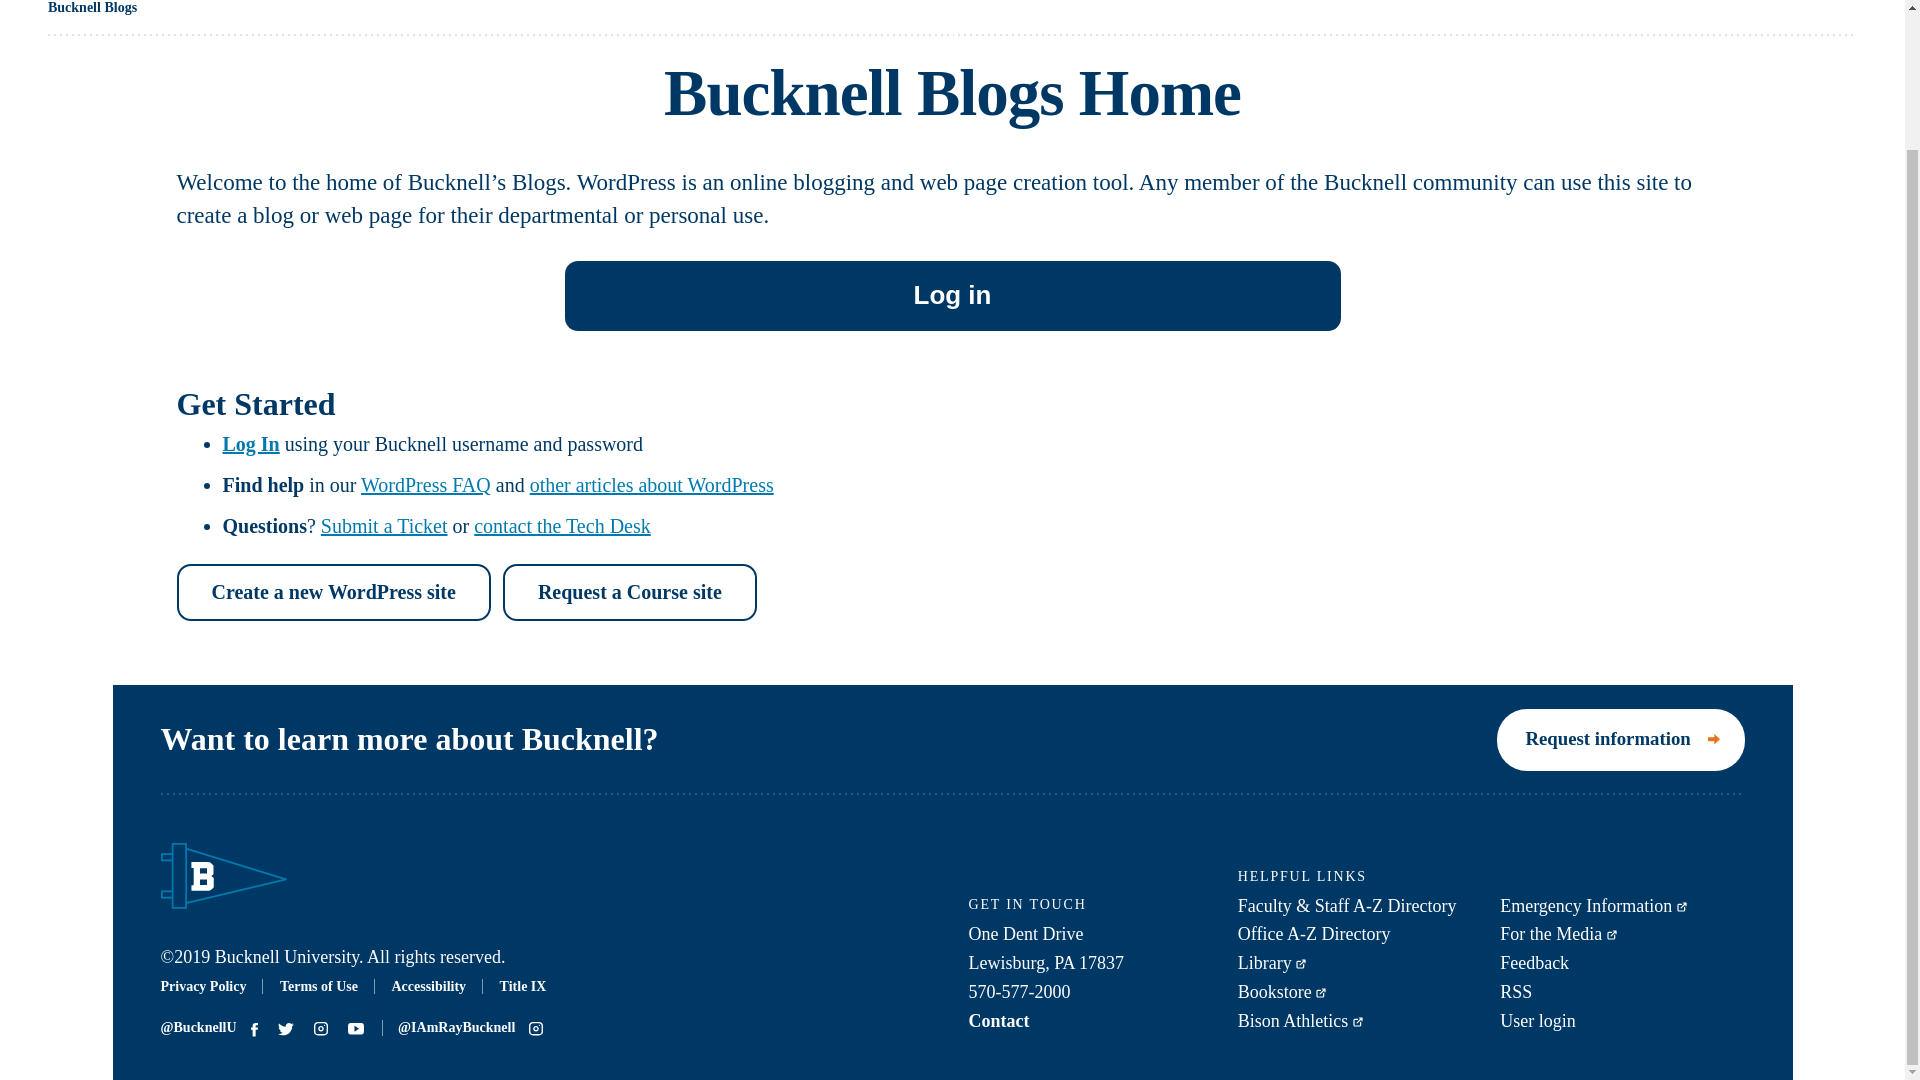  Describe the element at coordinates (1612, 934) in the screenshot. I see `External Link Icon` at that location.